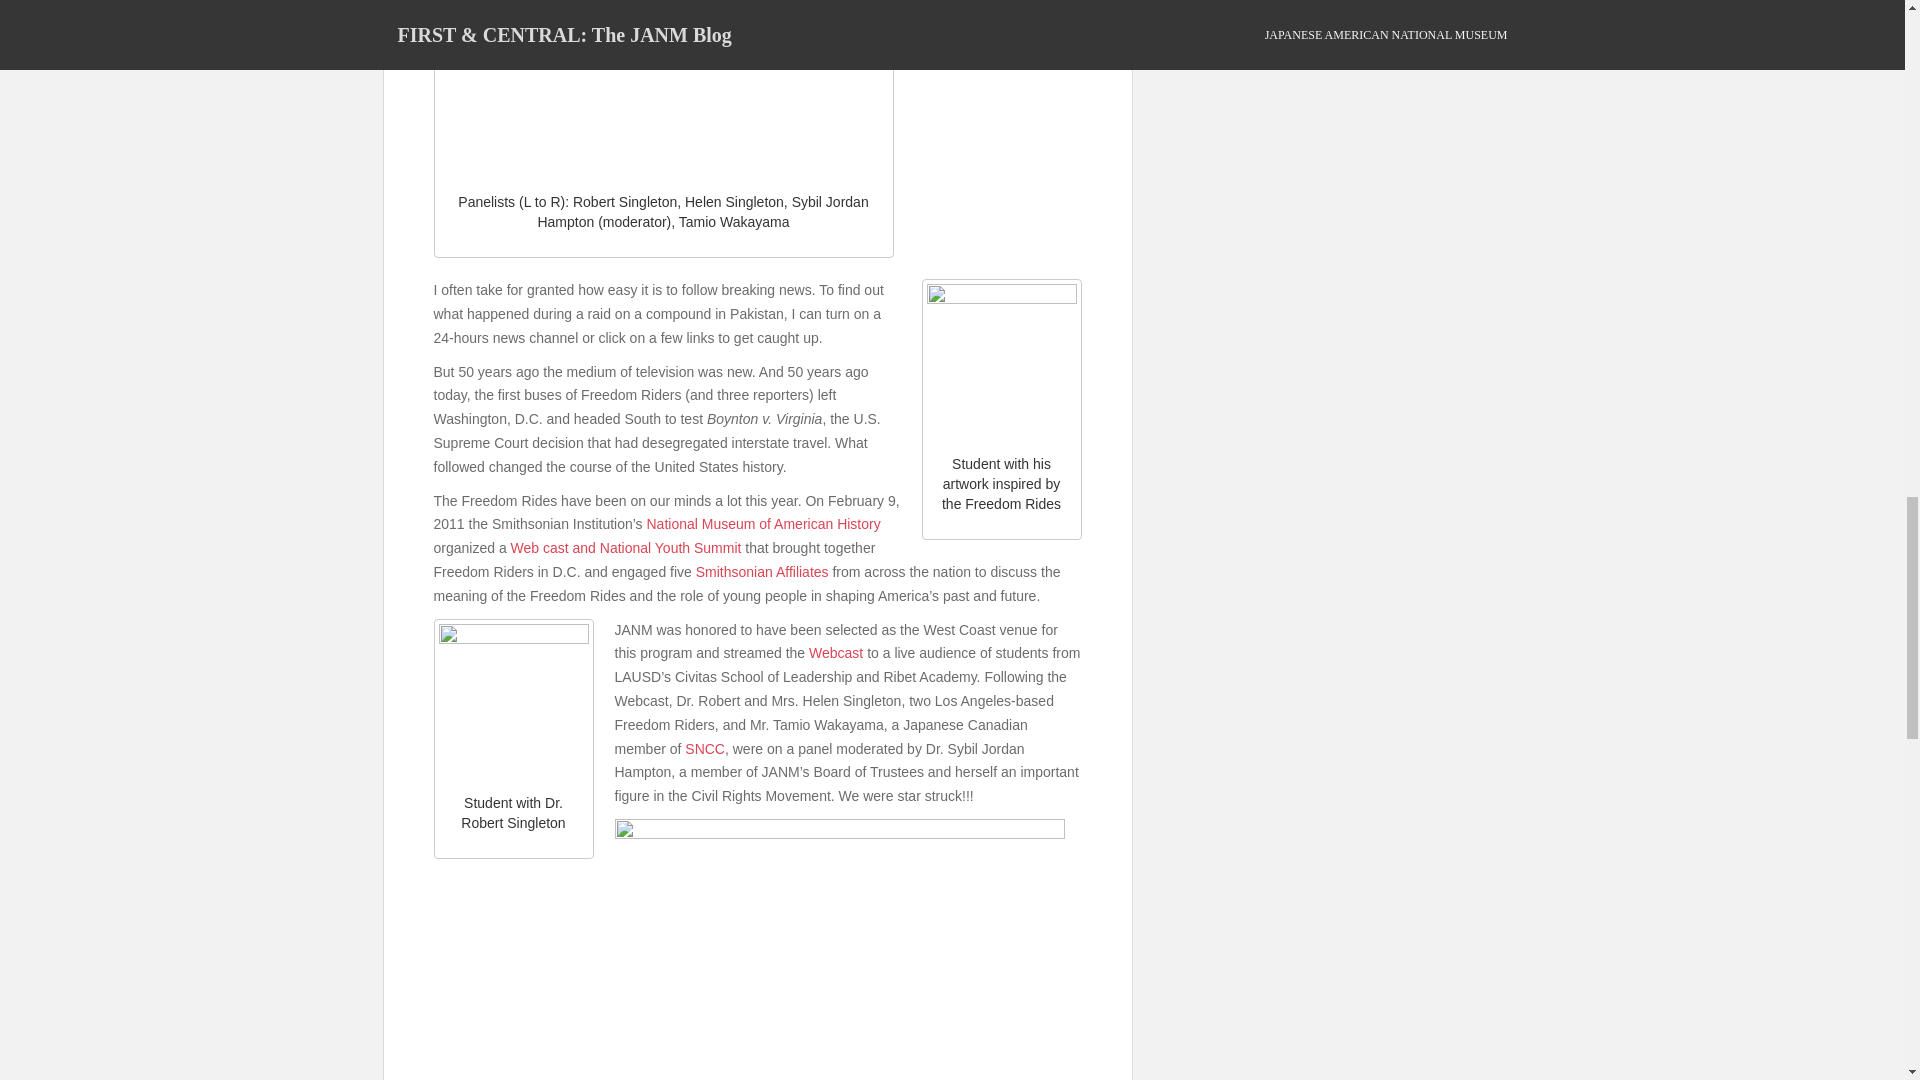 The width and height of the screenshot is (1920, 1080). I want to click on Student with Dr. Robert Singleton, so click(512, 699).